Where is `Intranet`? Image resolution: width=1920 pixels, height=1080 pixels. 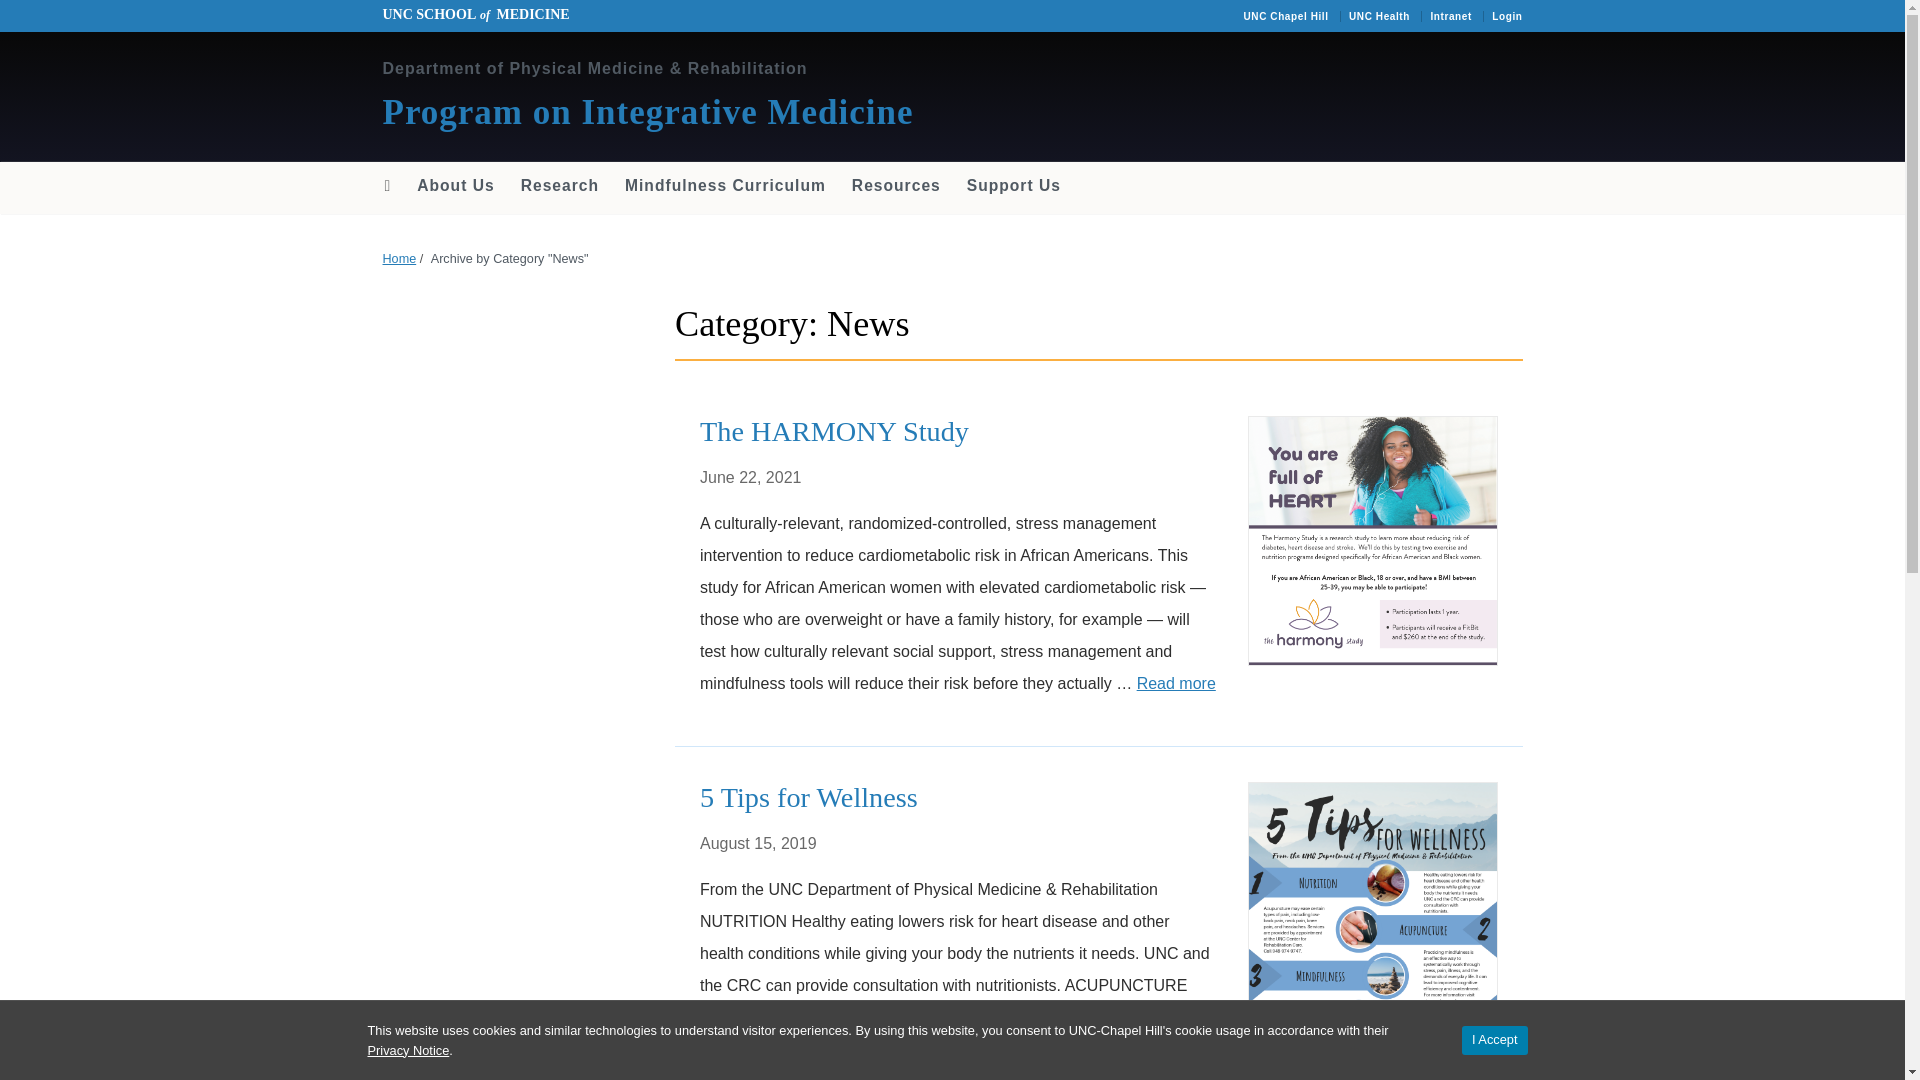 Intranet is located at coordinates (1450, 16).